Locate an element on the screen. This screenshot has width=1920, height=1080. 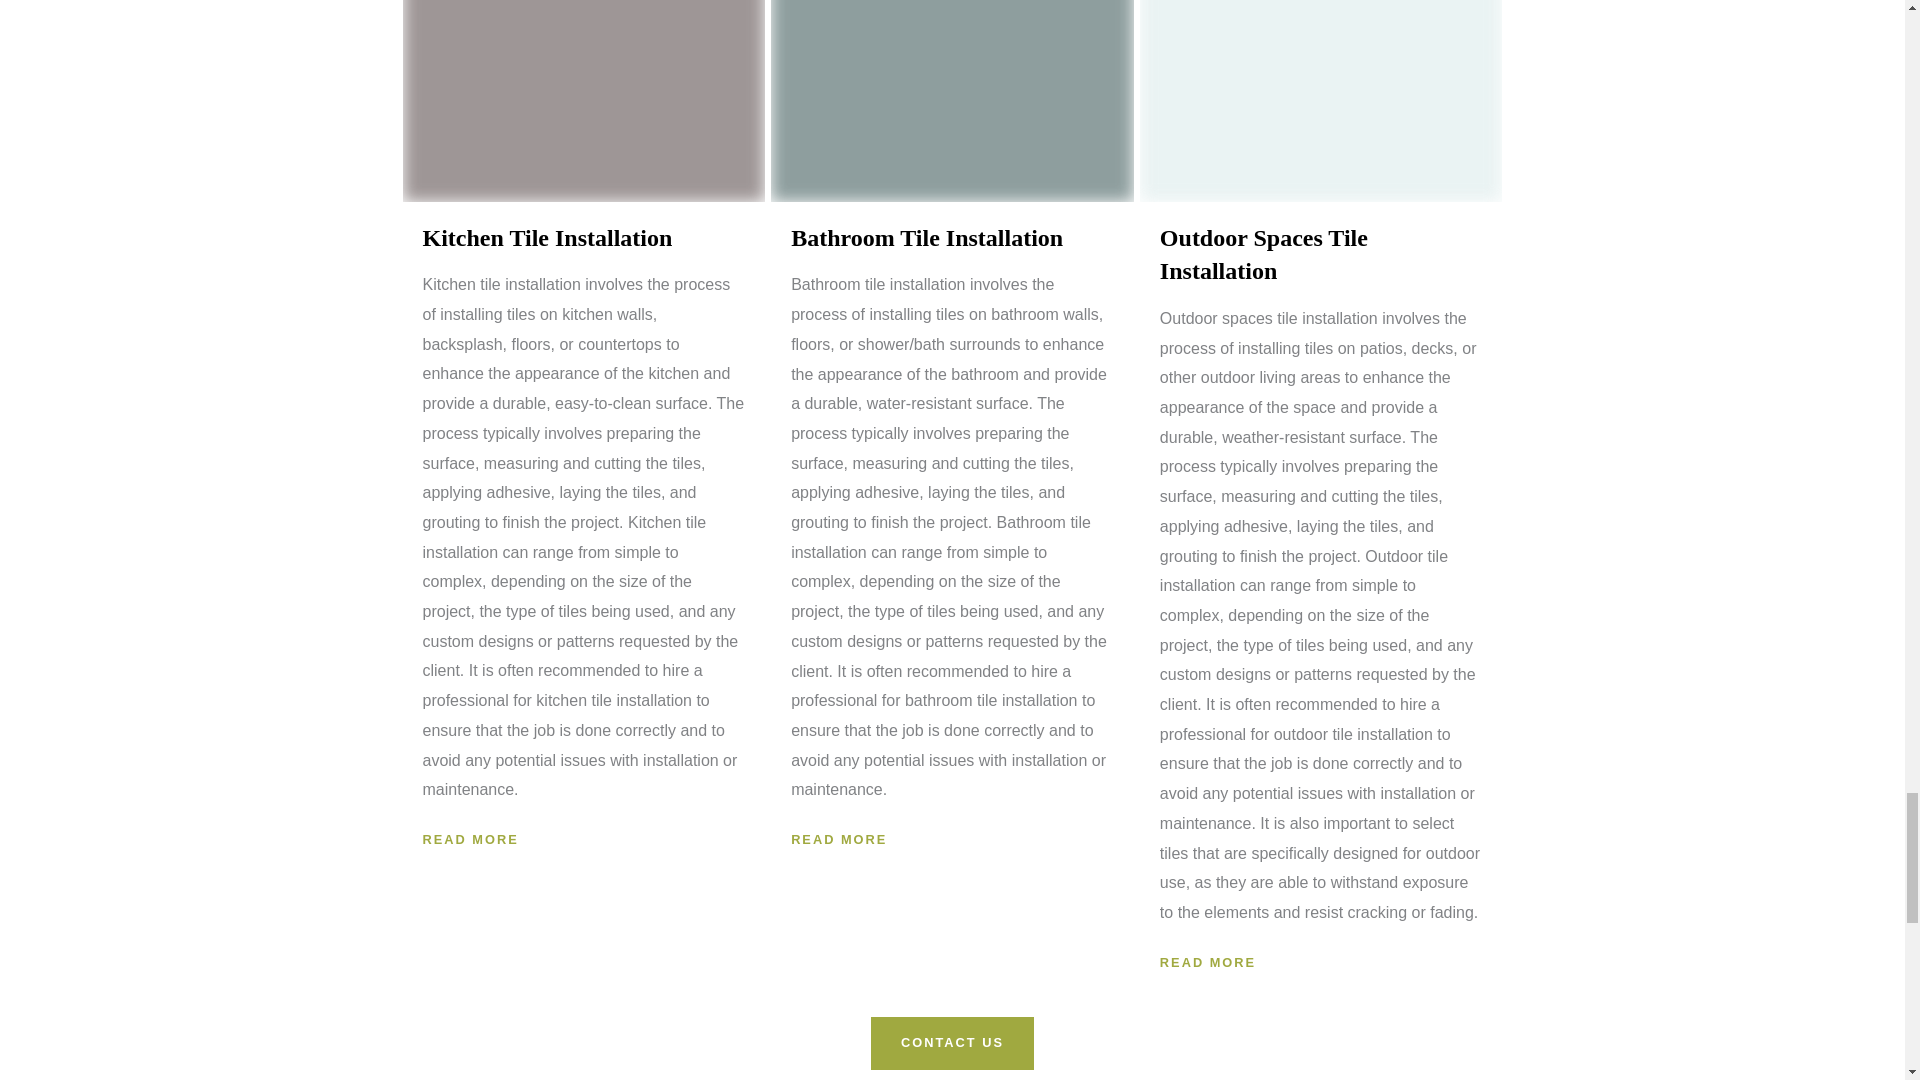
Kitchen Tile Installation is located at coordinates (547, 237).